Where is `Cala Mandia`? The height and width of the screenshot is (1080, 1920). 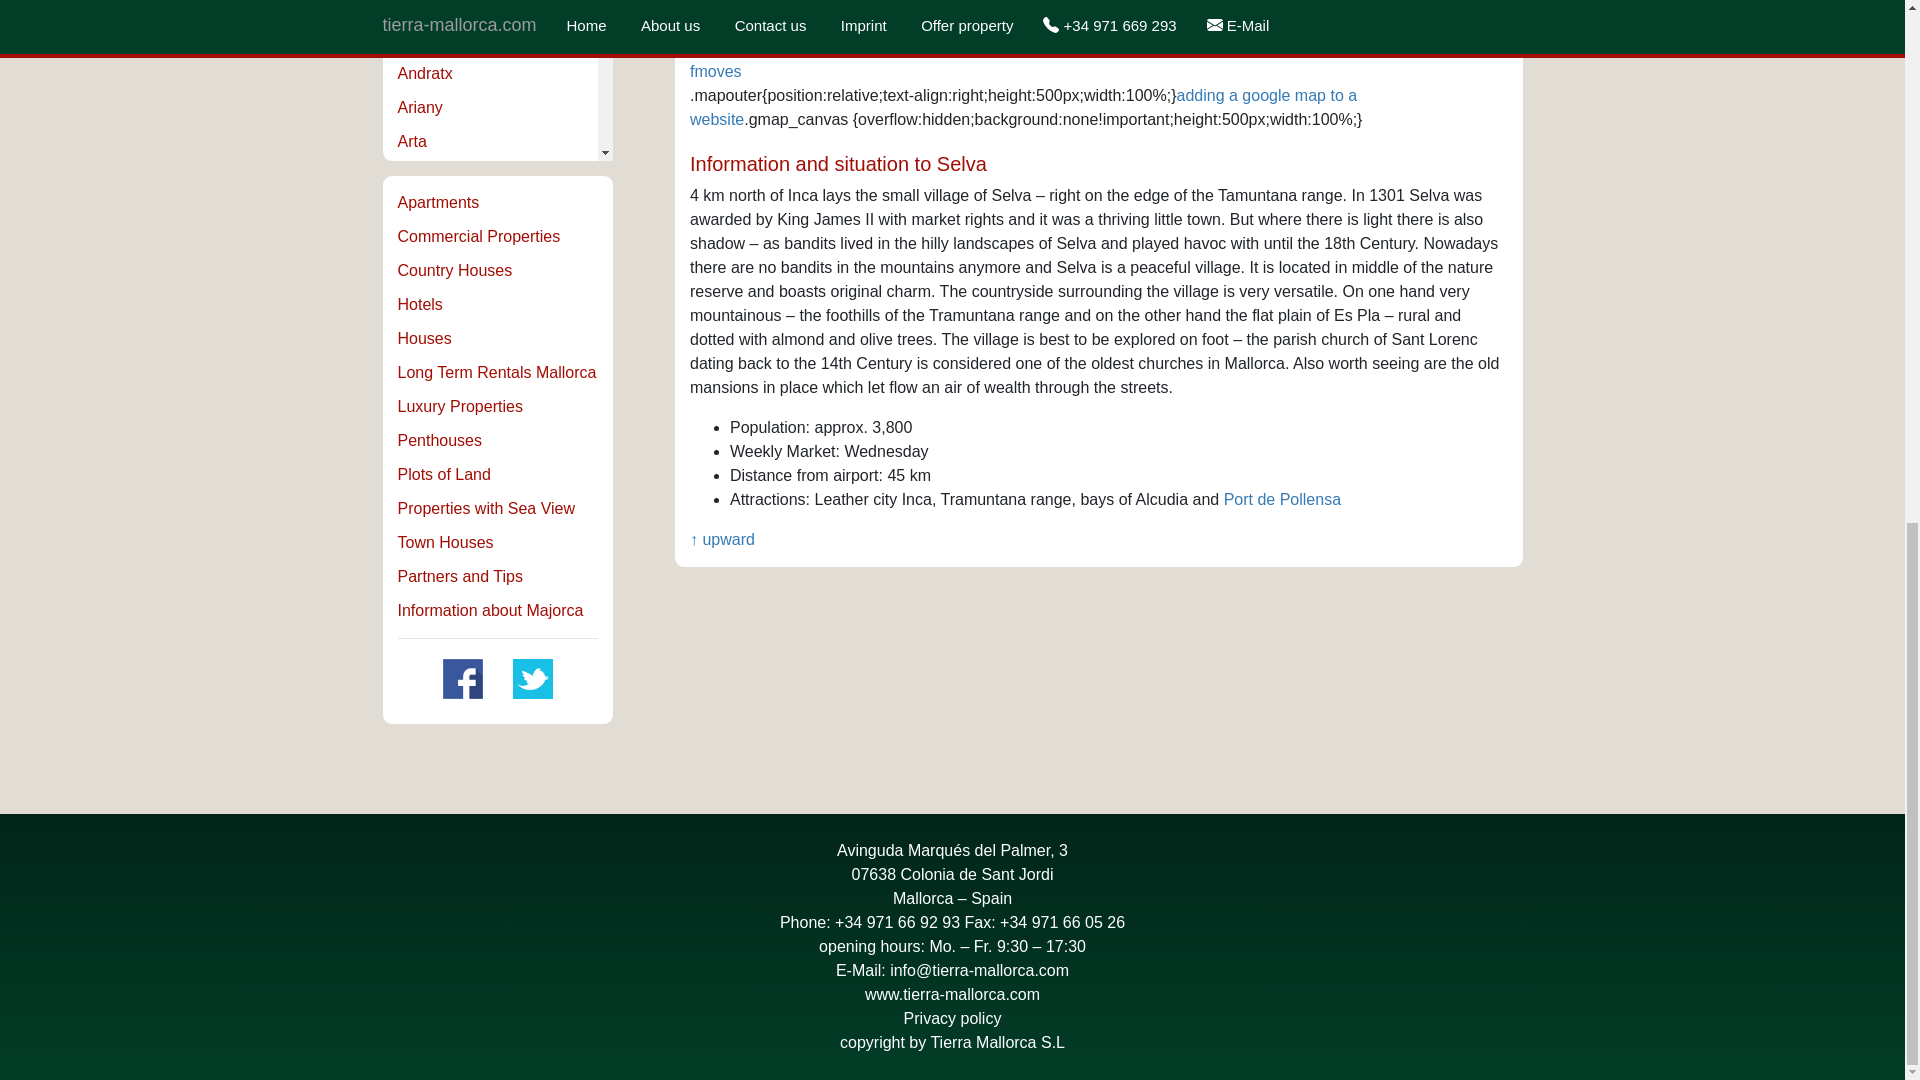 Cala Mandia is located at coordinates (442, 514).